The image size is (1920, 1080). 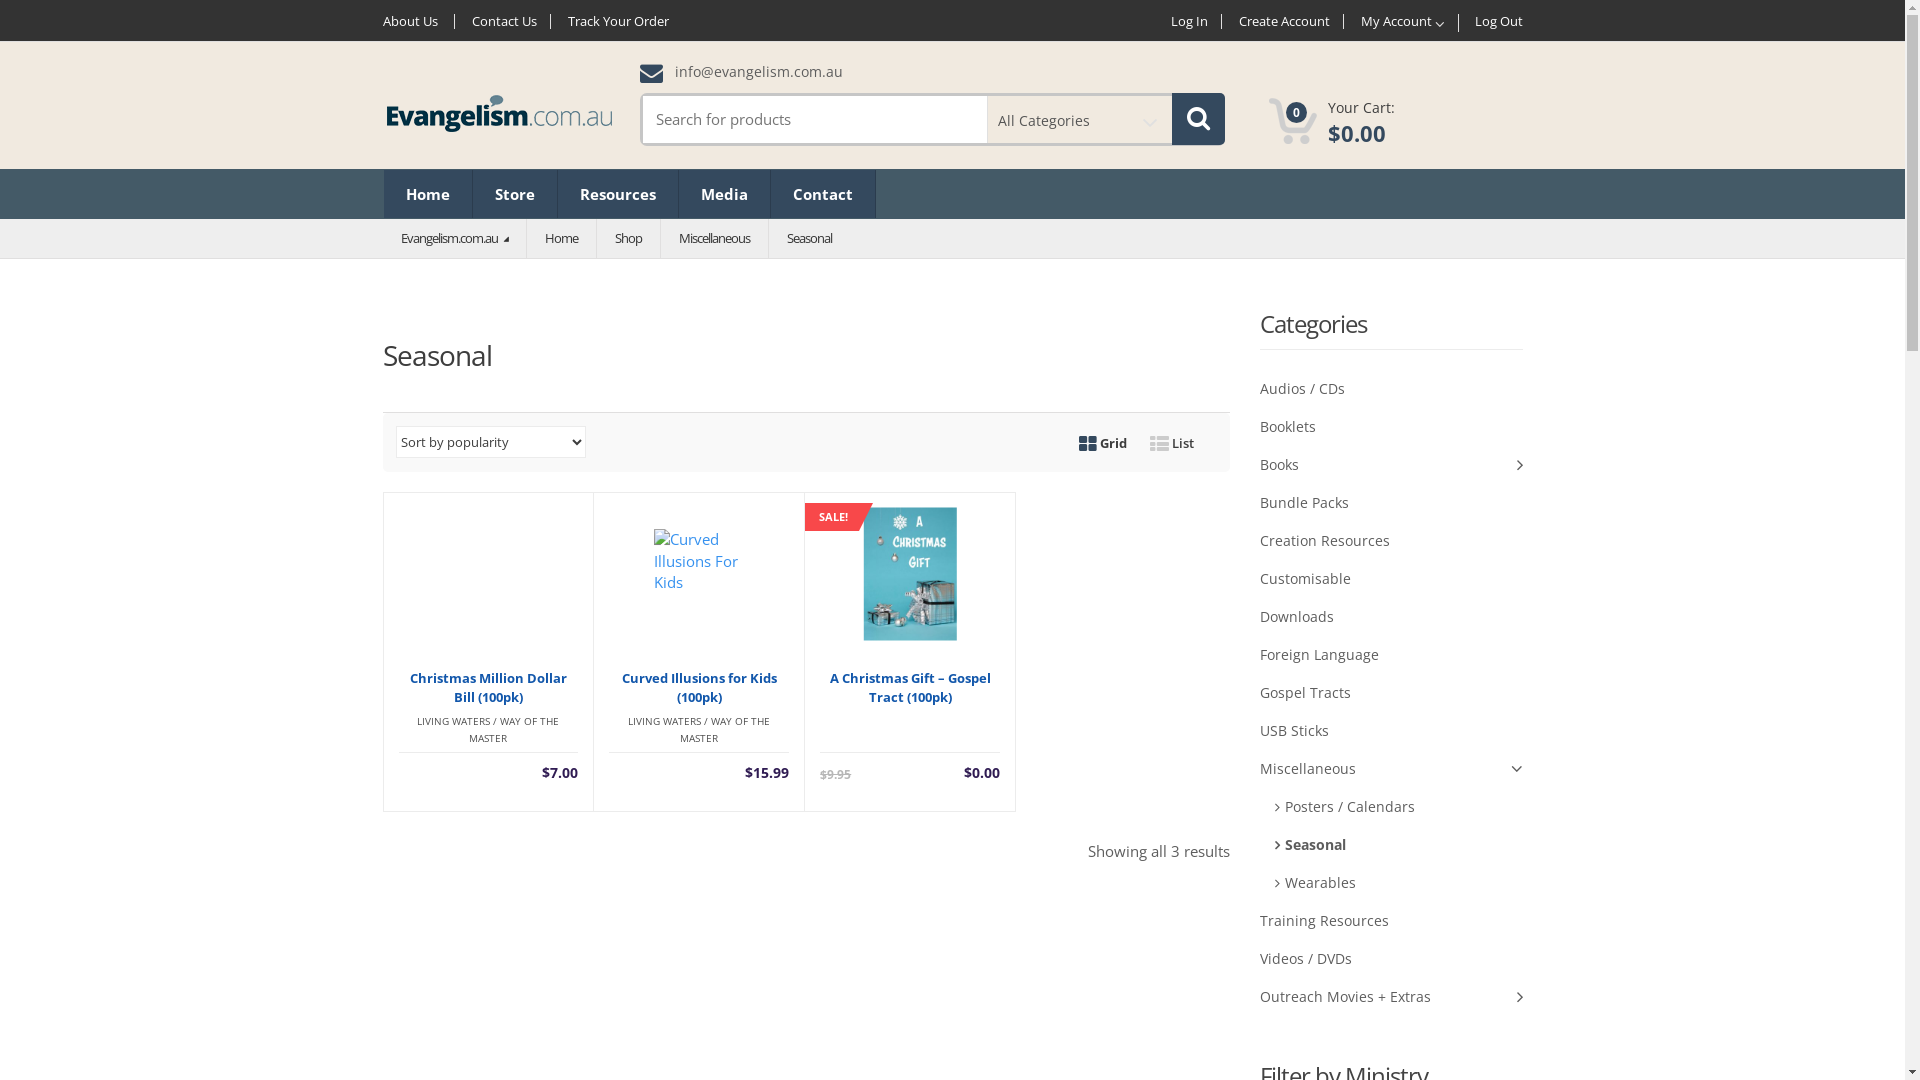 What do you see at coordinates (1392, 465) in the screenshot?
I see `Books` at bounding box center [1392, 465].